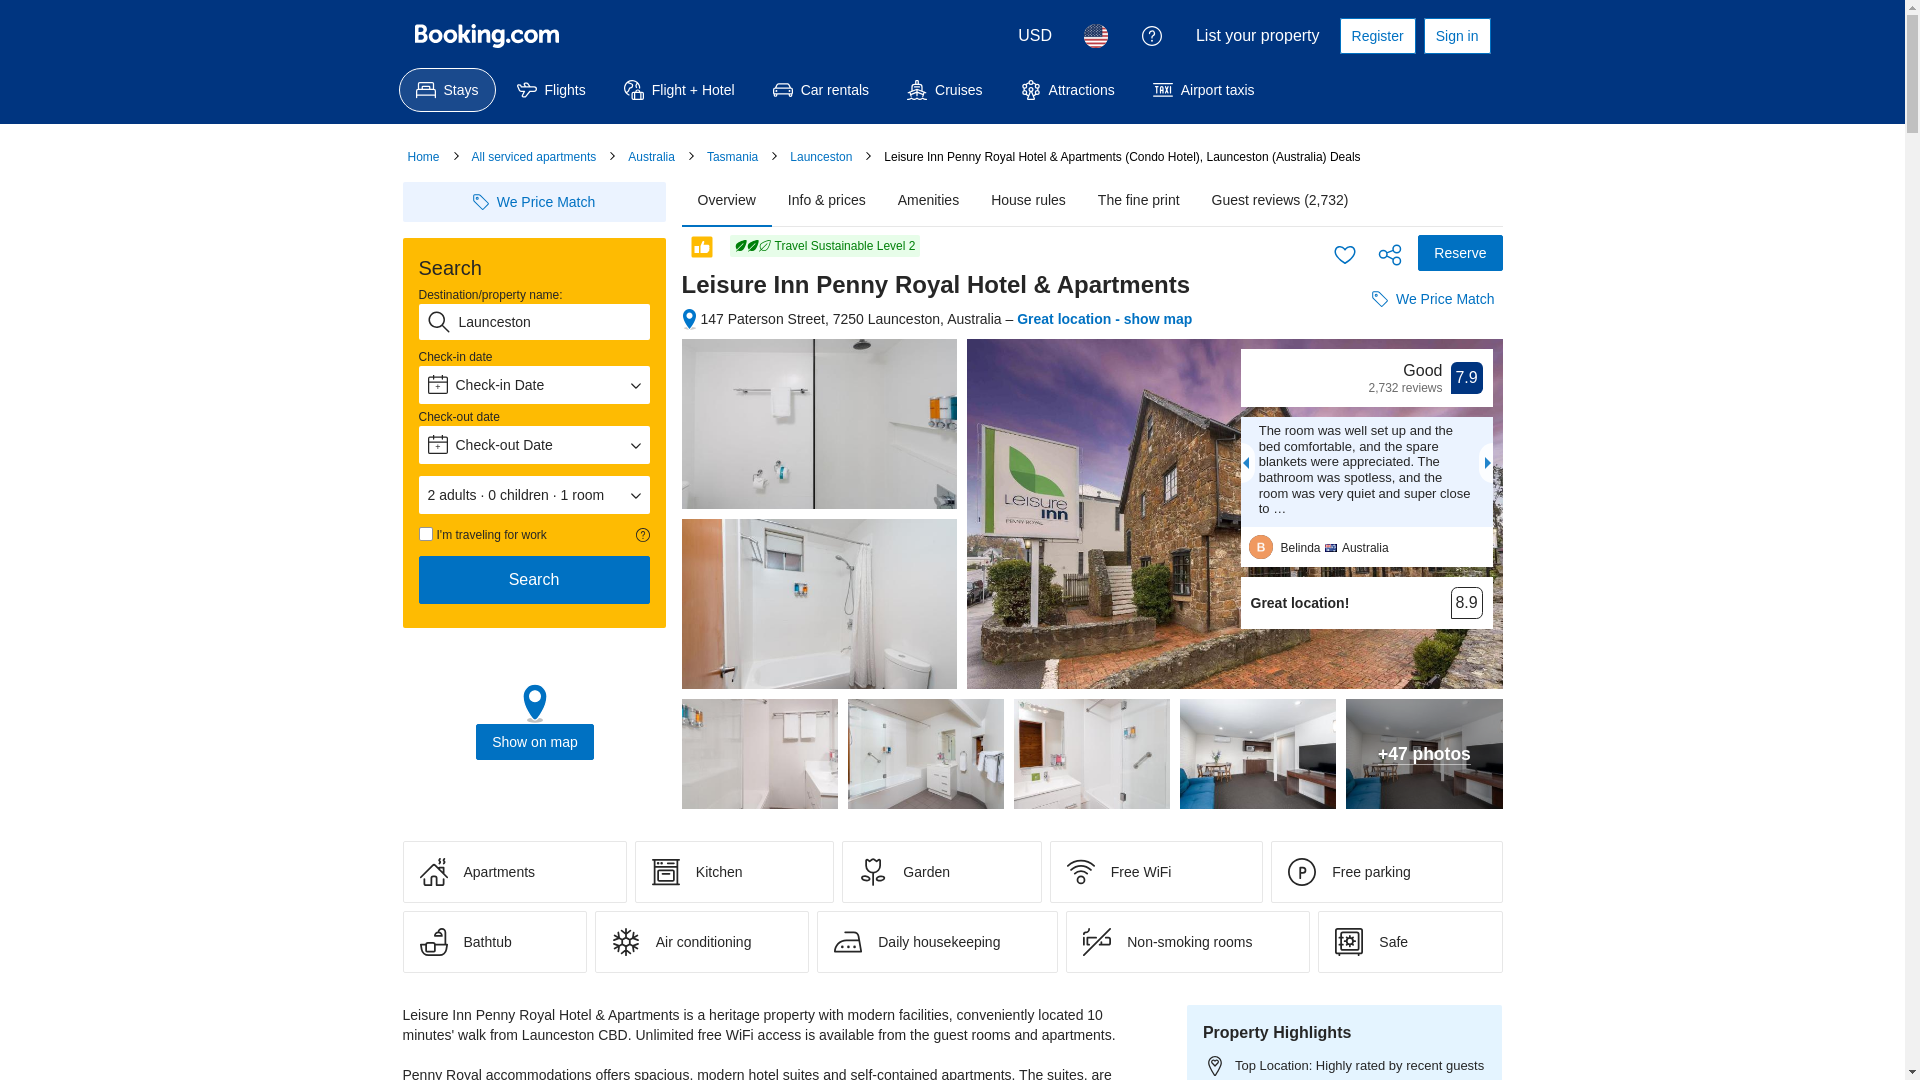 The width and height of the screenshot is (1920, 1080). I want to click on Great location - show map, so click(1104, 319).